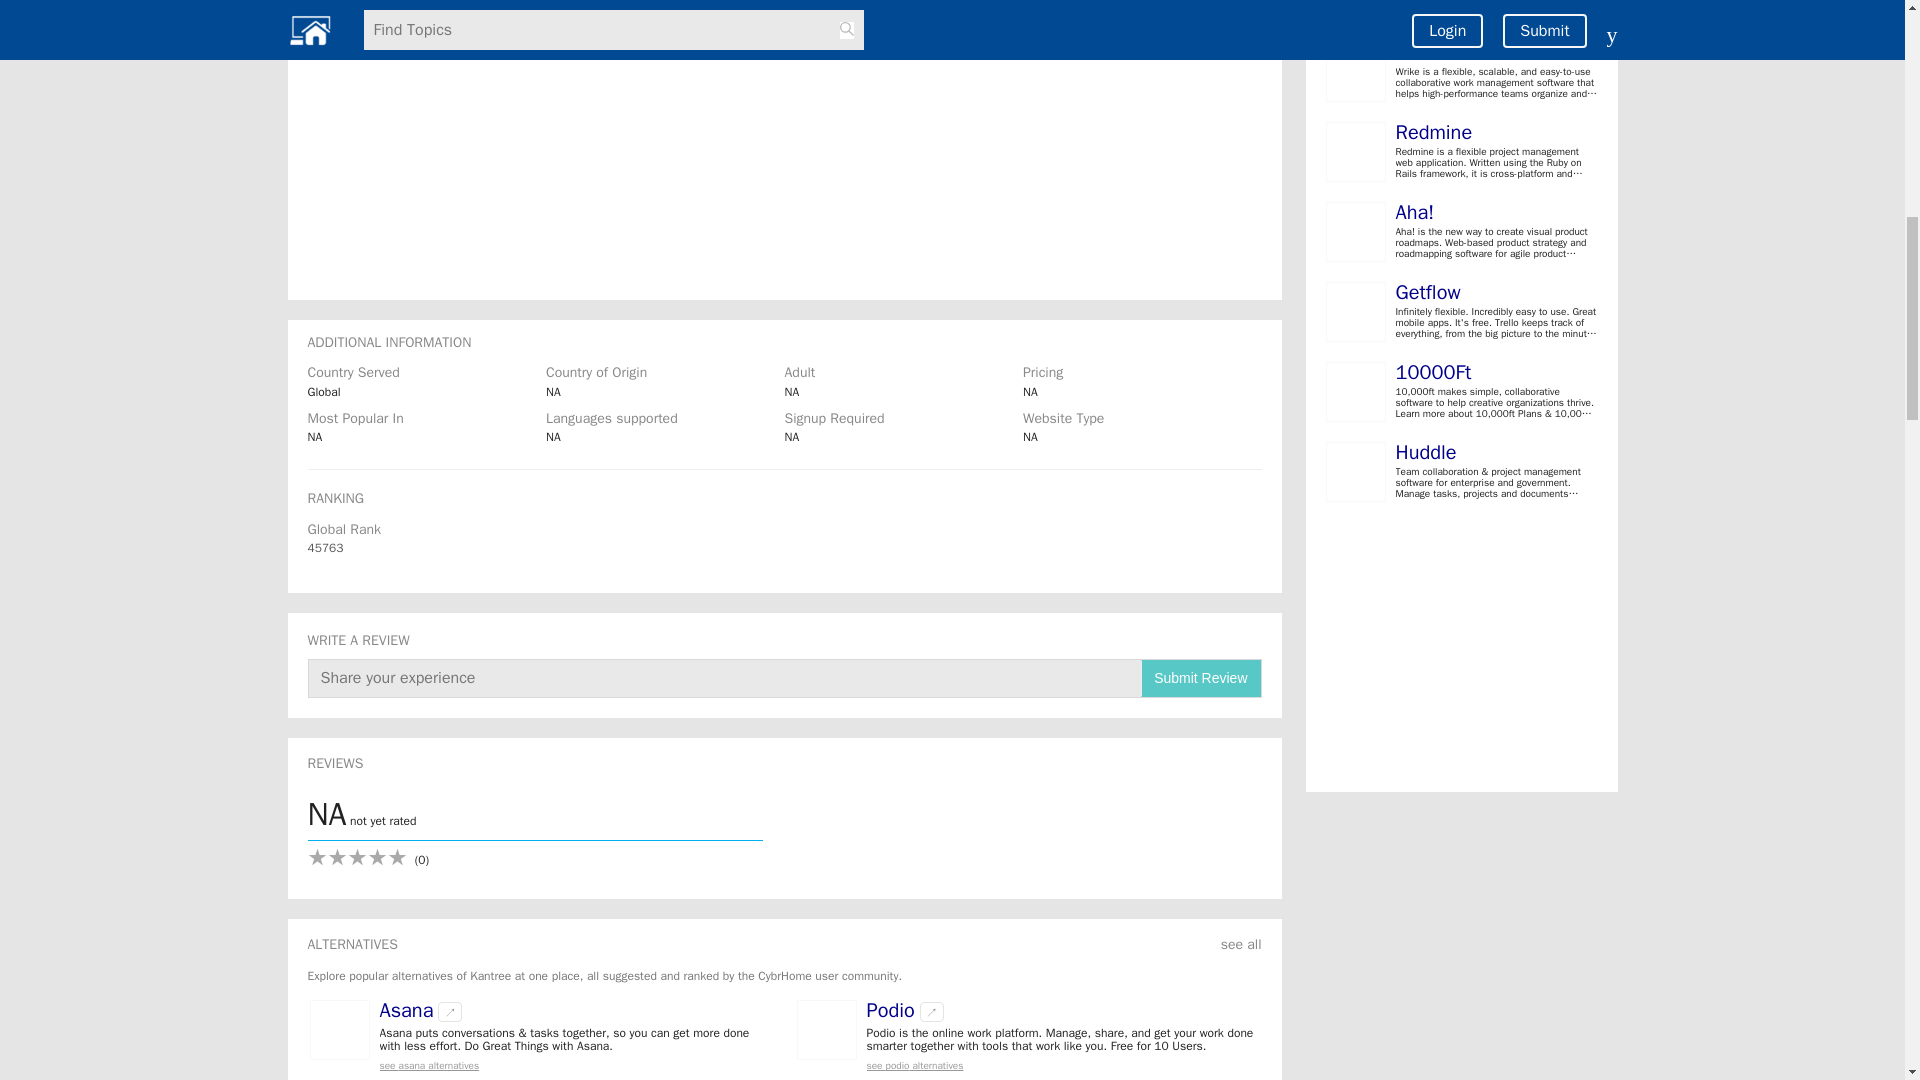  What do you see at coordinates (1414, 212) in the screenshot?
I see `Aha!` at bounding box center [1414, 212].